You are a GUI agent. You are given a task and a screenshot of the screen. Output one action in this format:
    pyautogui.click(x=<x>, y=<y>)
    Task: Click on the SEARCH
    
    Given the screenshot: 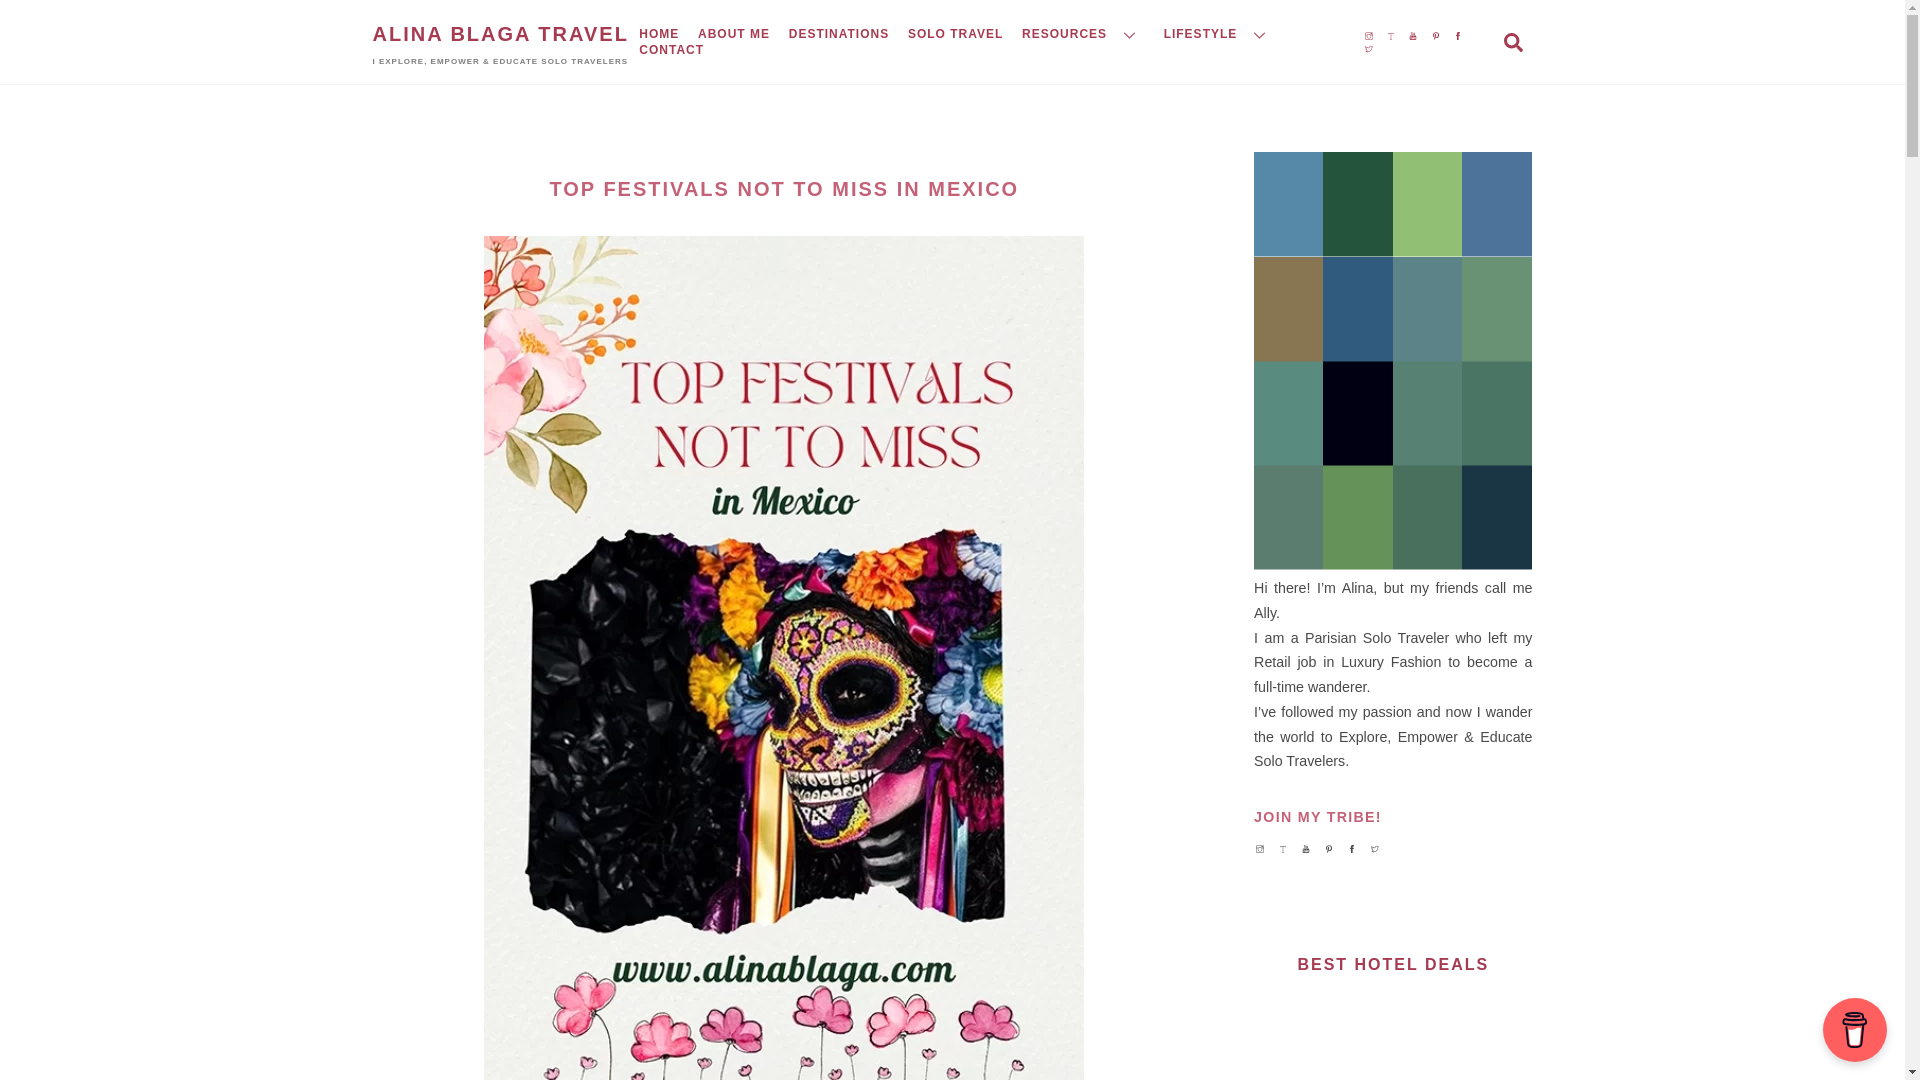 What is the action you would take?
    pyautogui.click(x=1512, y=41)
    